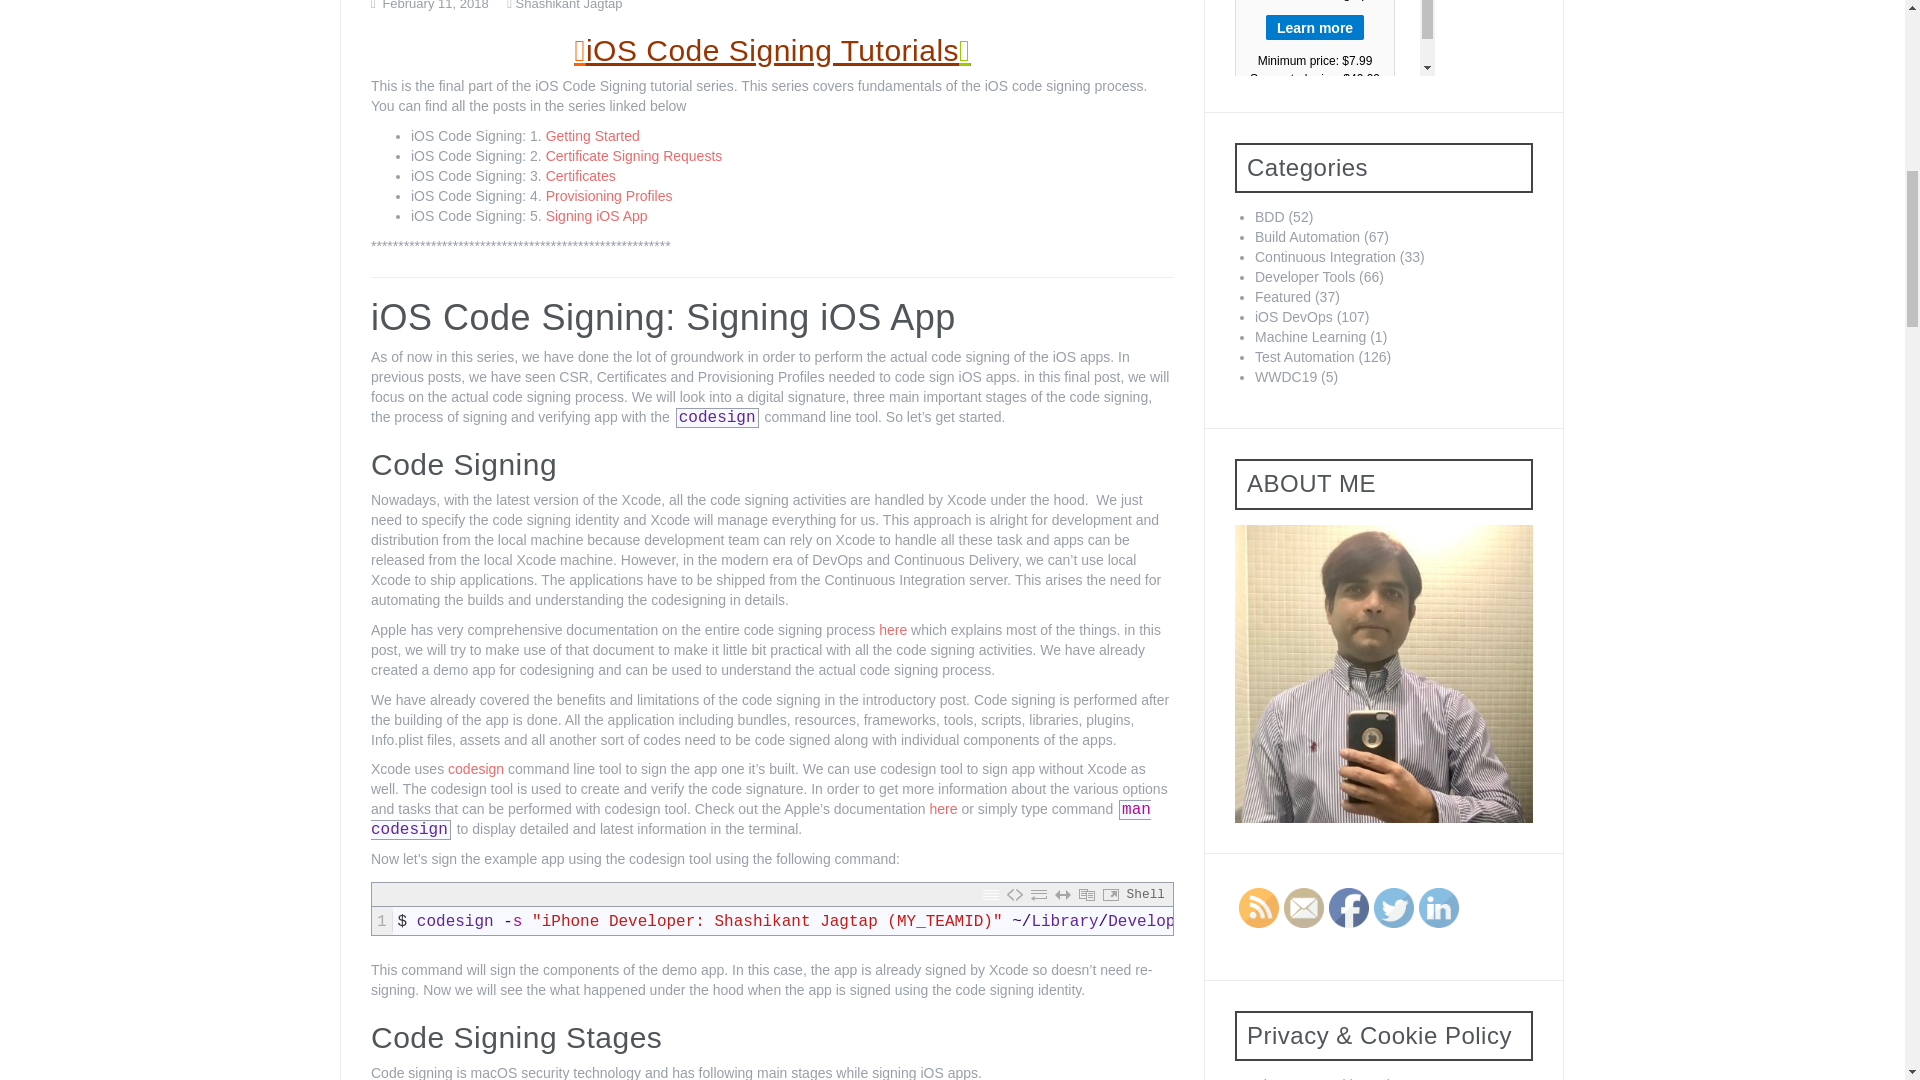  I want to click on codesign, so click(475, 768).